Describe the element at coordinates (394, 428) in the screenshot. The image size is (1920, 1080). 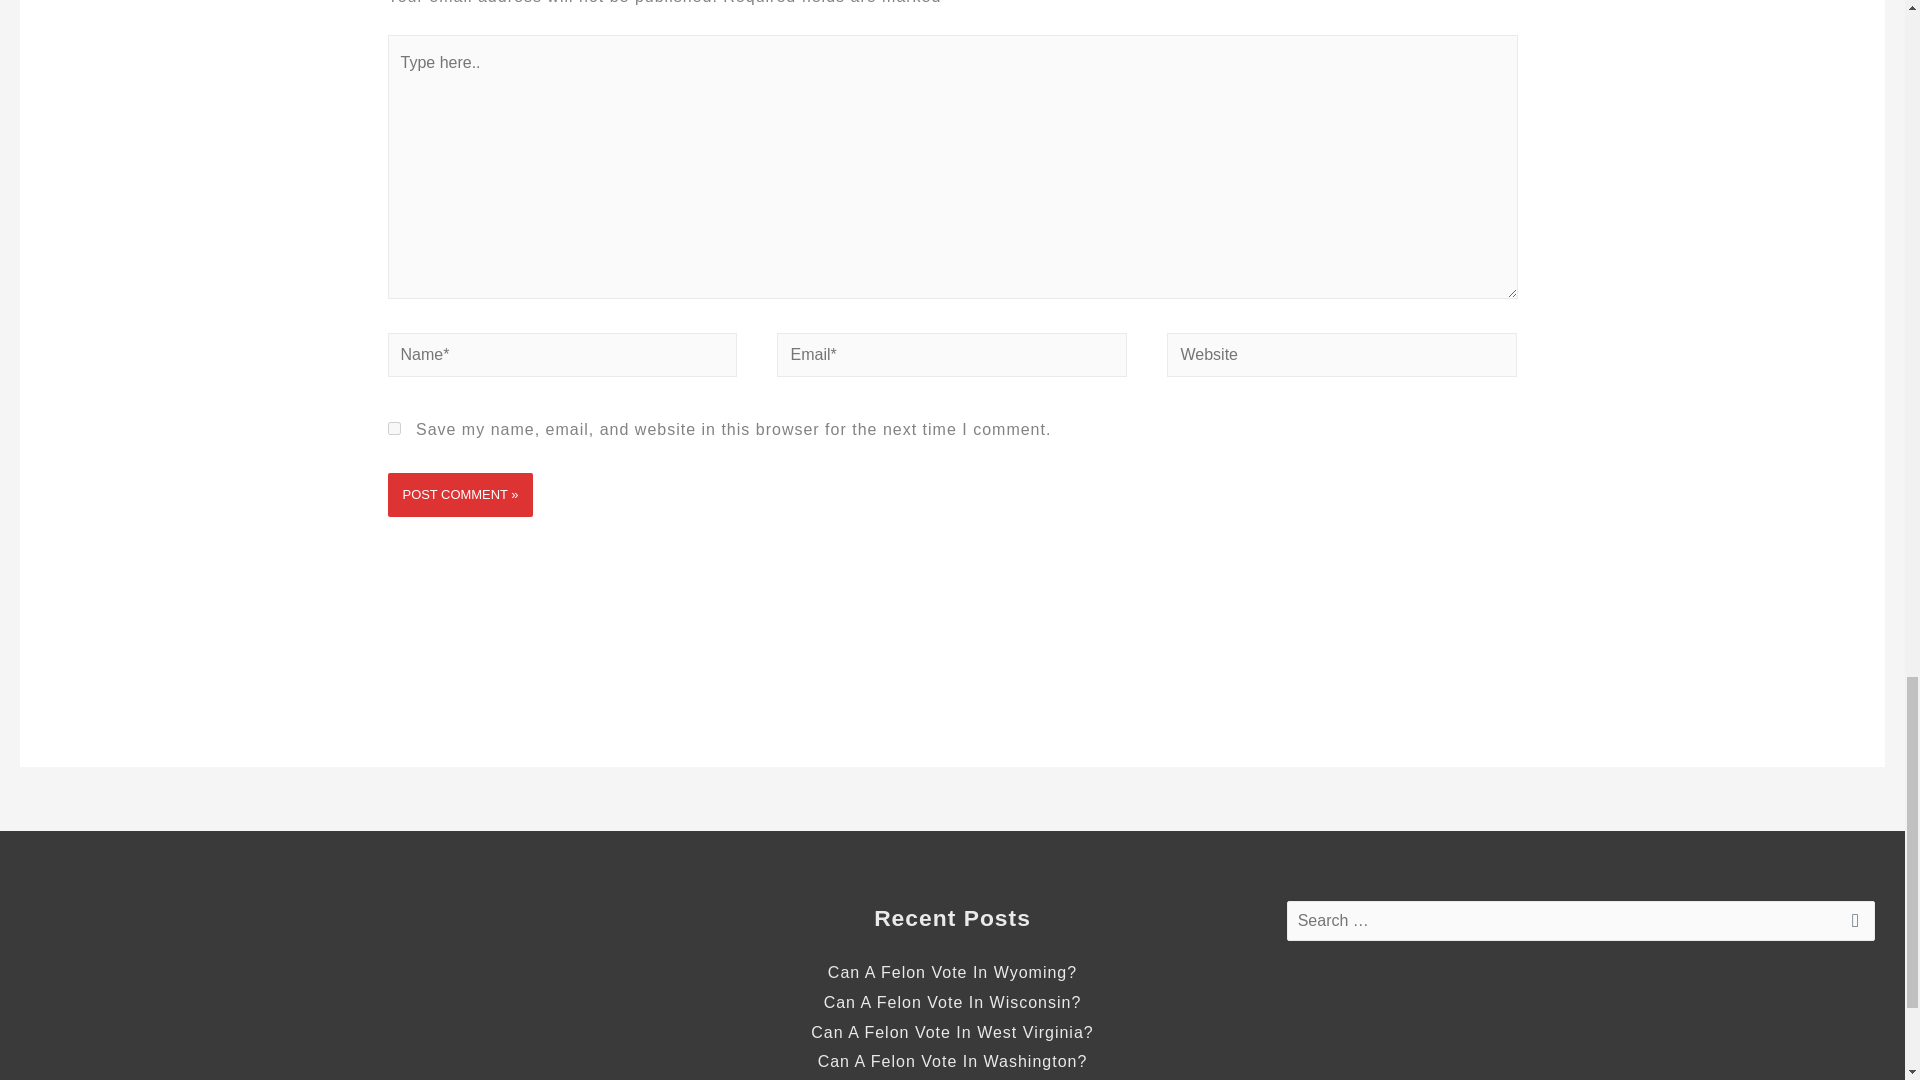
I see `yes` at that location.